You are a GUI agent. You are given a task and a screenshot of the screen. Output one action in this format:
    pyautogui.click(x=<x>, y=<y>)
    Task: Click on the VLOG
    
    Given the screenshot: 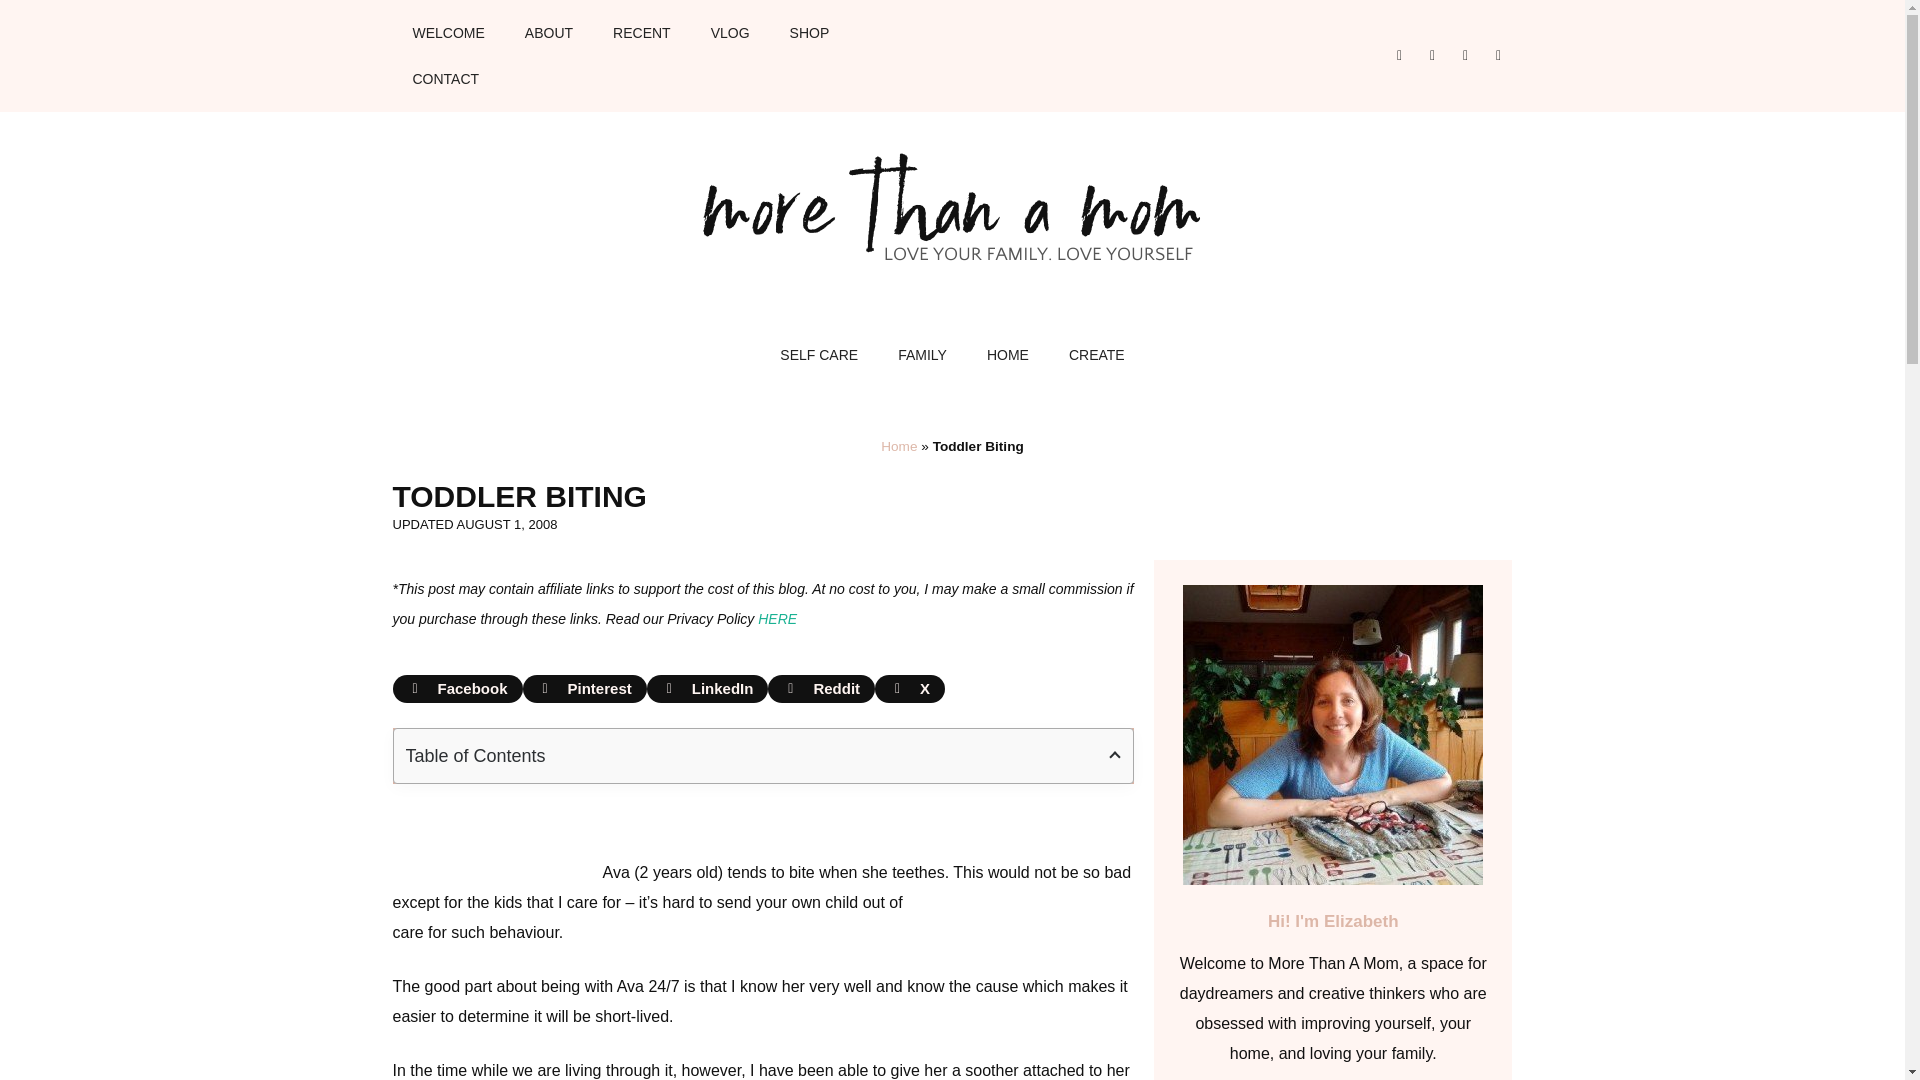 What is the action you would take?
    pyautogui.click(x=730, y=32)
    